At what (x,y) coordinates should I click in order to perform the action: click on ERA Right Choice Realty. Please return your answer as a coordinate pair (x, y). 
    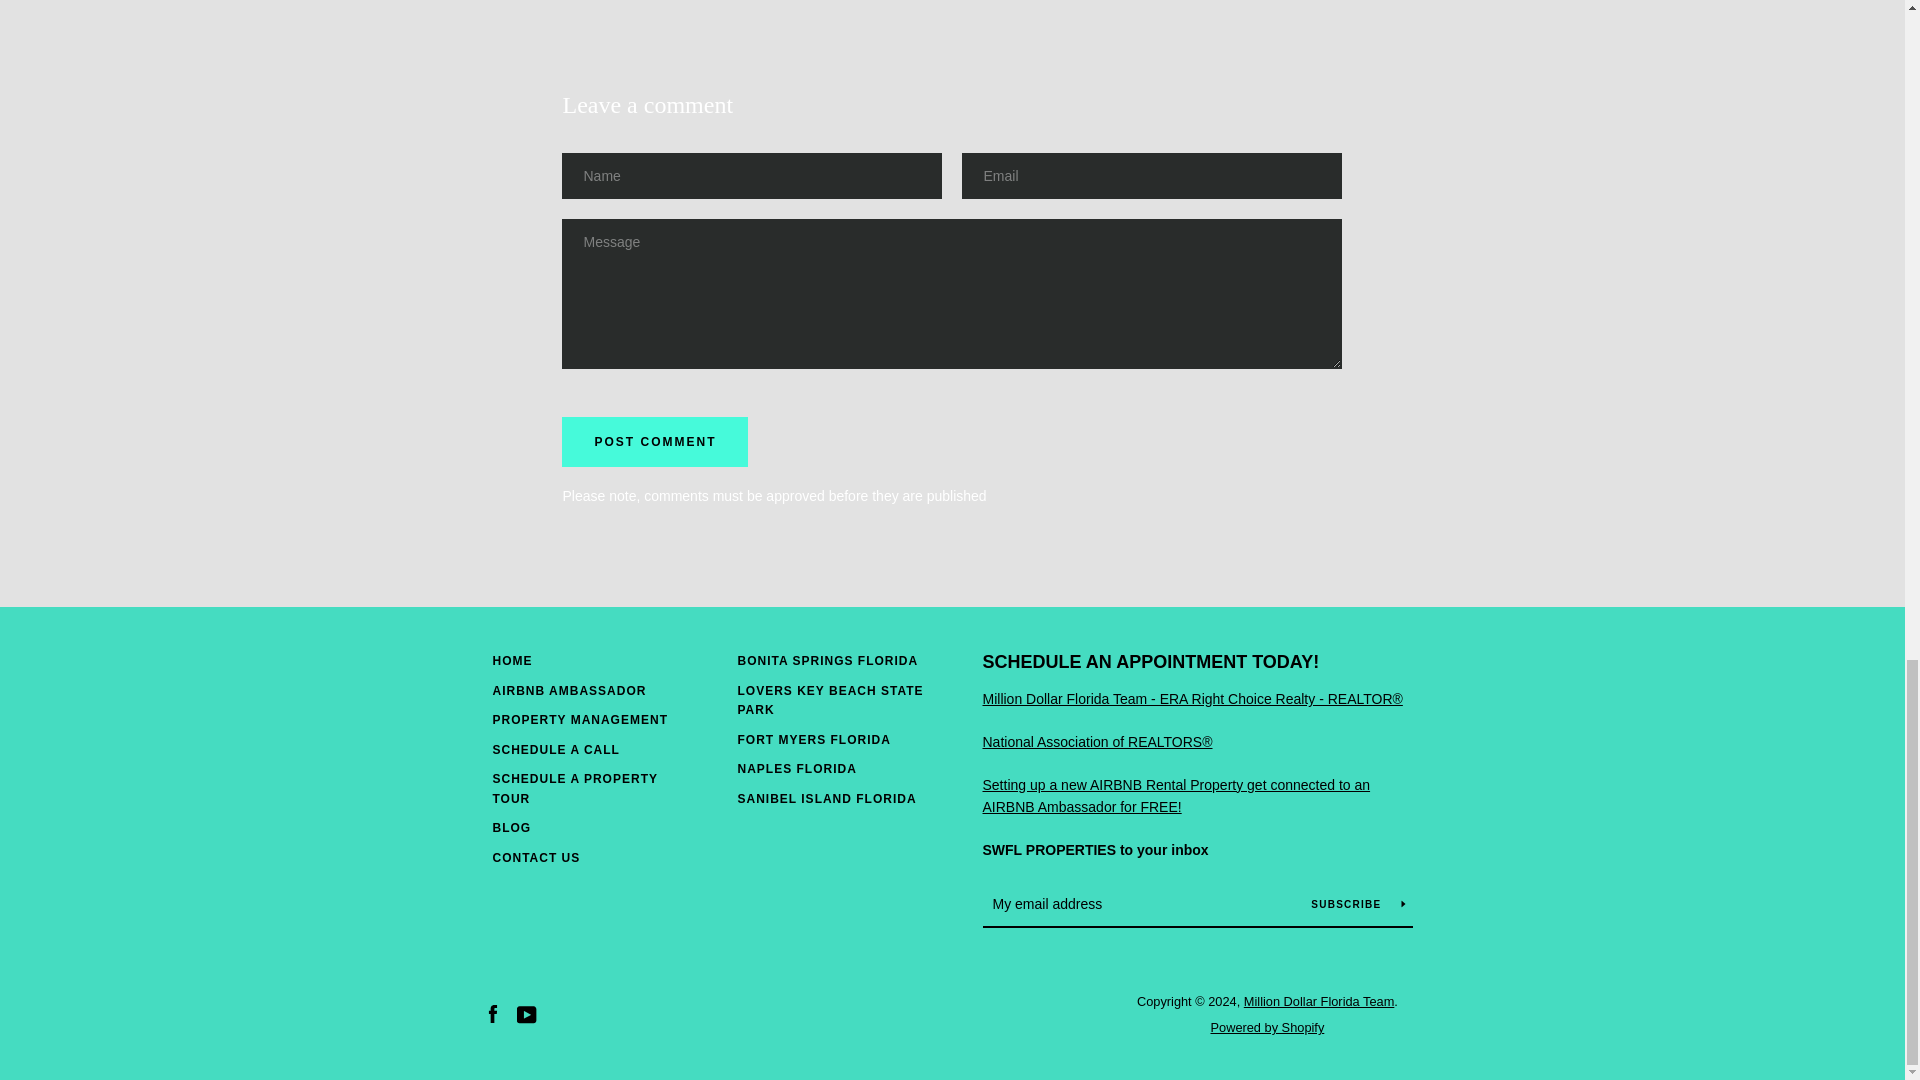
    Looking at the image, I should click on (1191, 699).